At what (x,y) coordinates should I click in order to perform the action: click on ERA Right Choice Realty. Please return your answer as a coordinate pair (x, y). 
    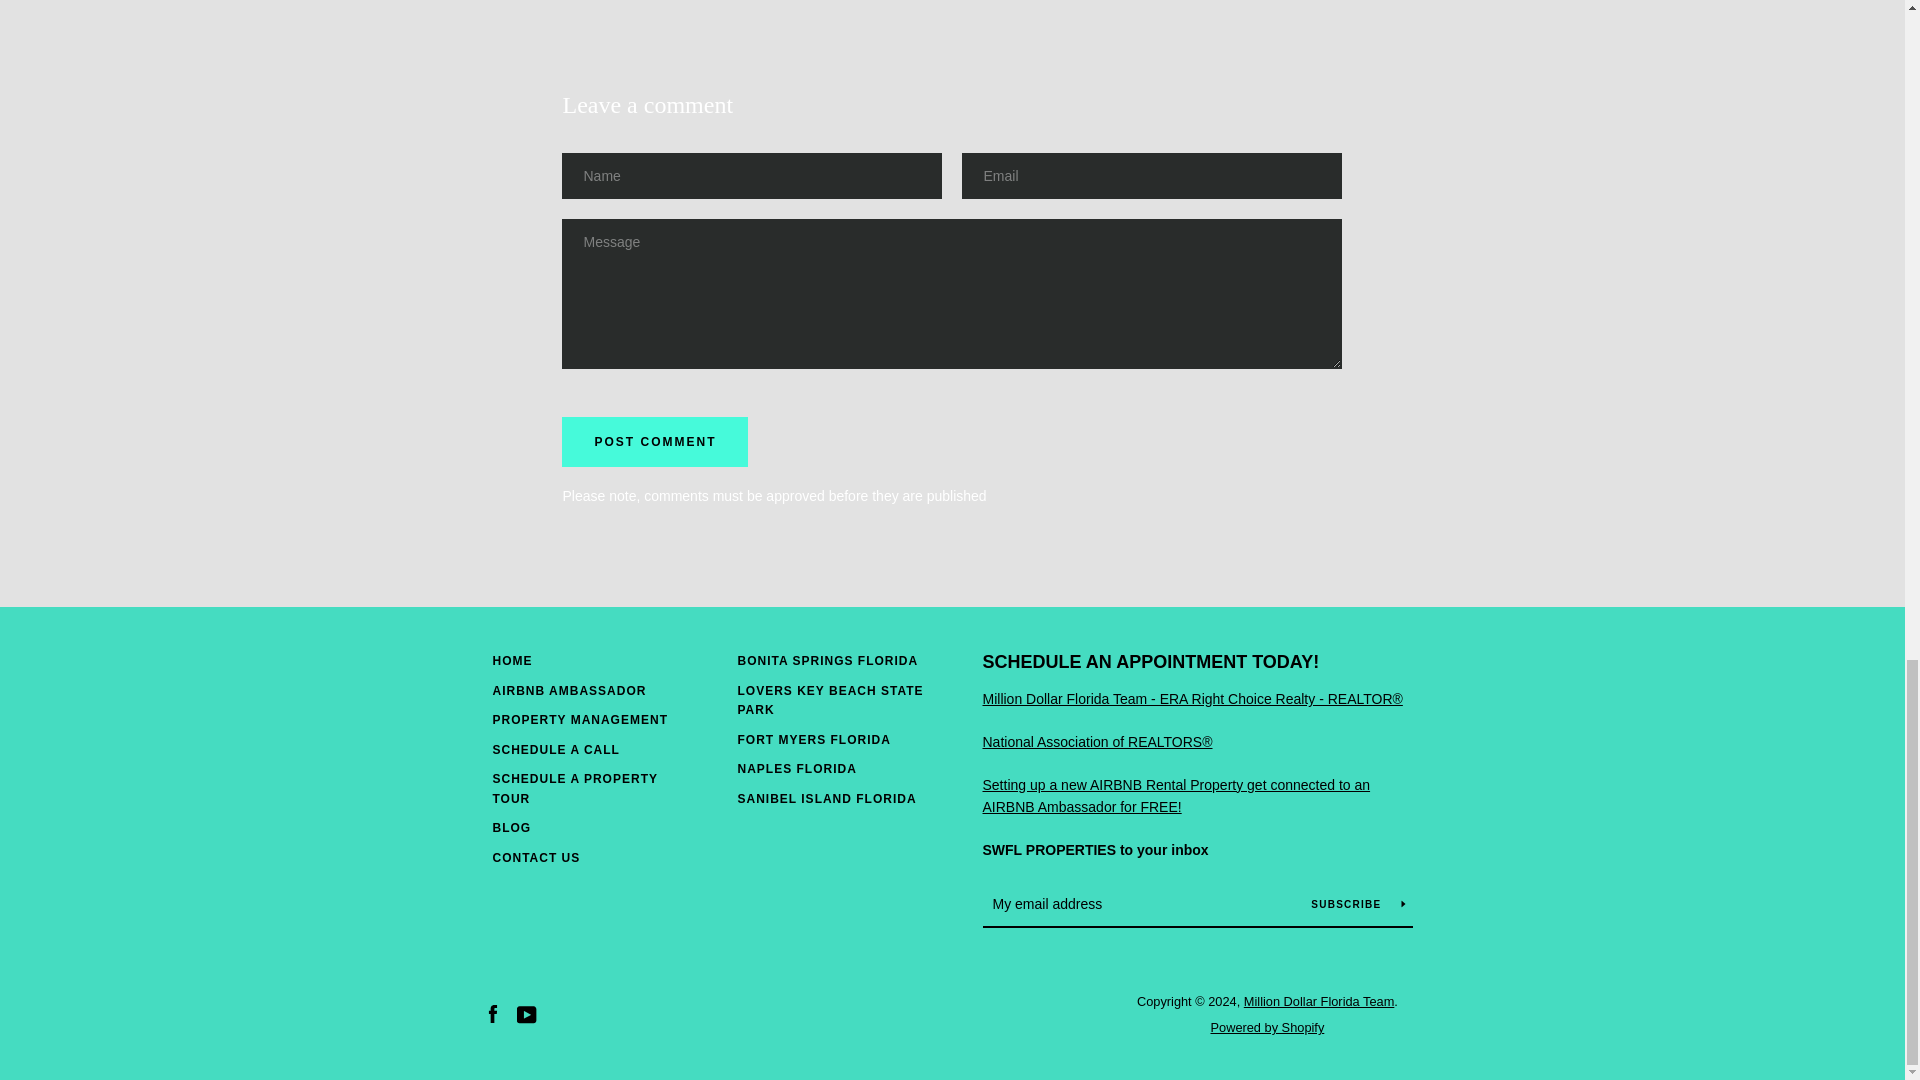
    Looking at the image, I should click on (1191, 699).